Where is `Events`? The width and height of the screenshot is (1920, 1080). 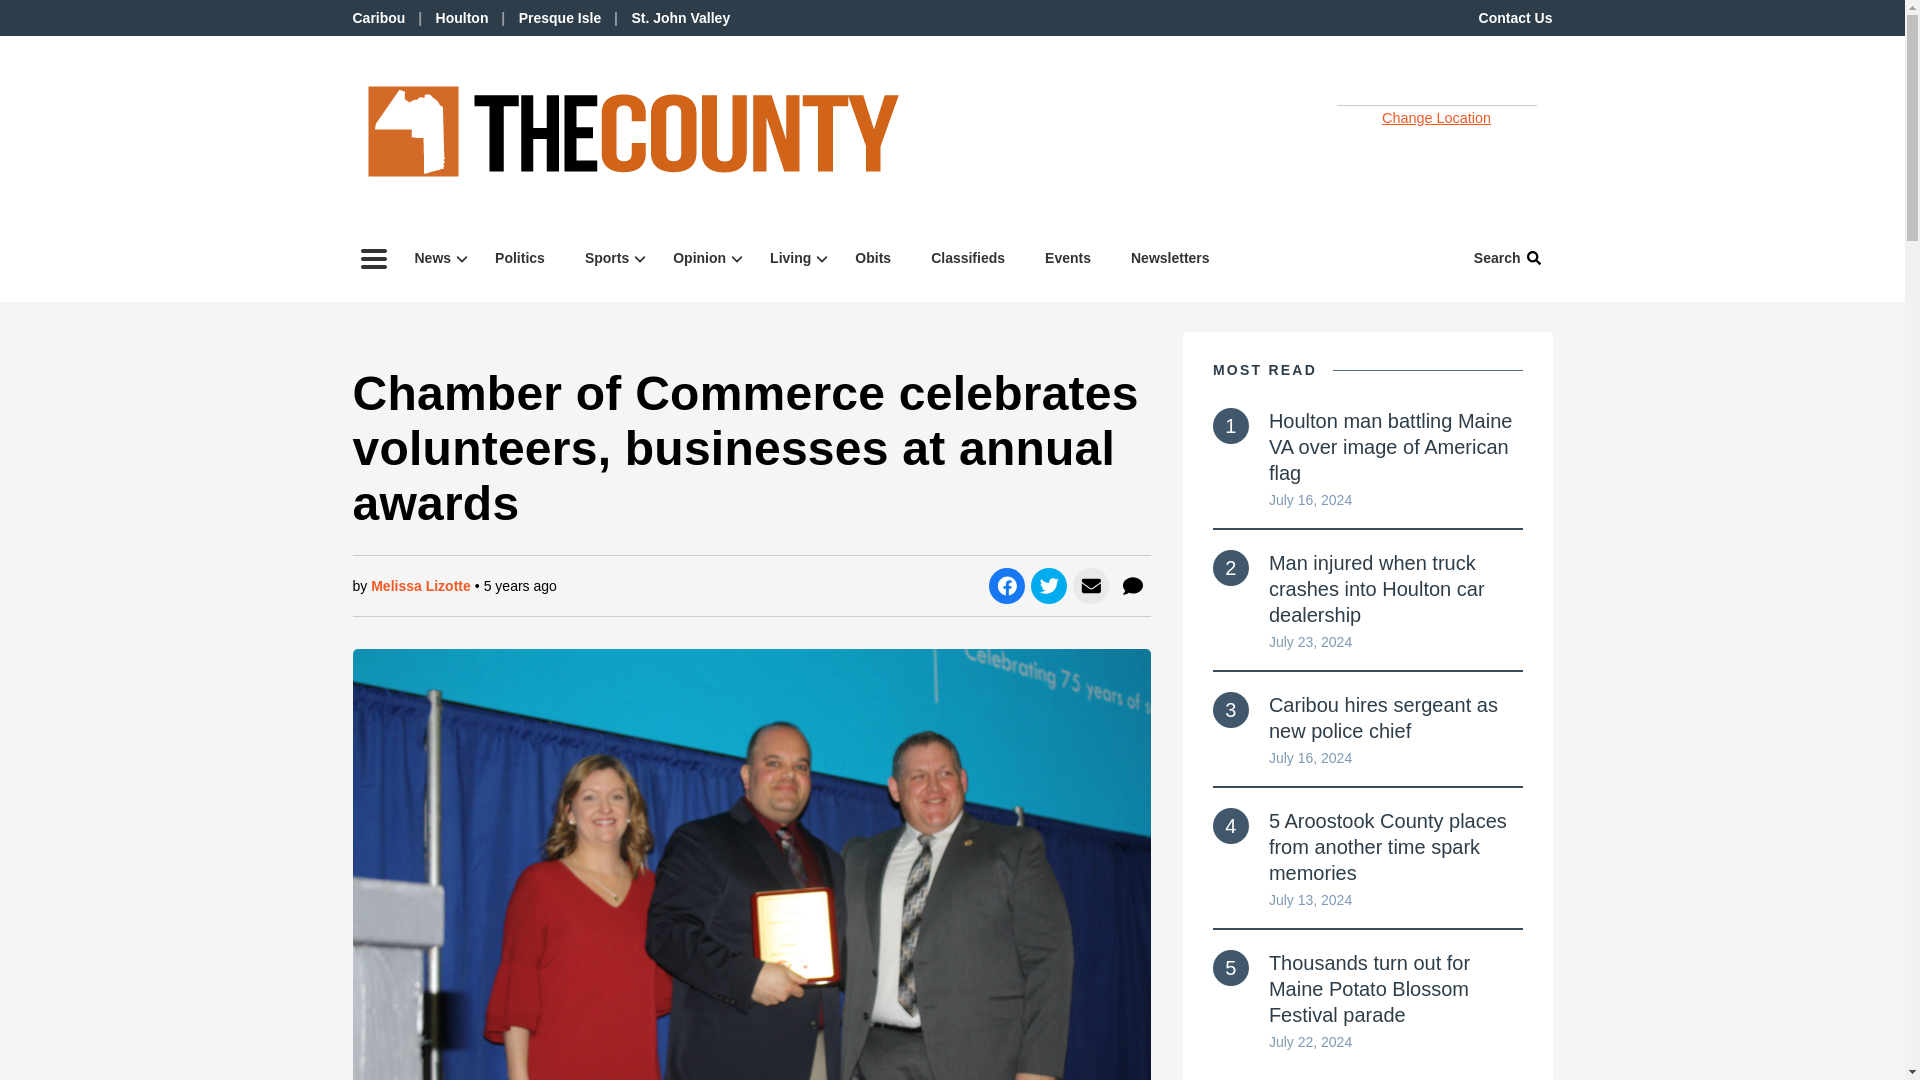 Events is located at coordinates (1068, 258).